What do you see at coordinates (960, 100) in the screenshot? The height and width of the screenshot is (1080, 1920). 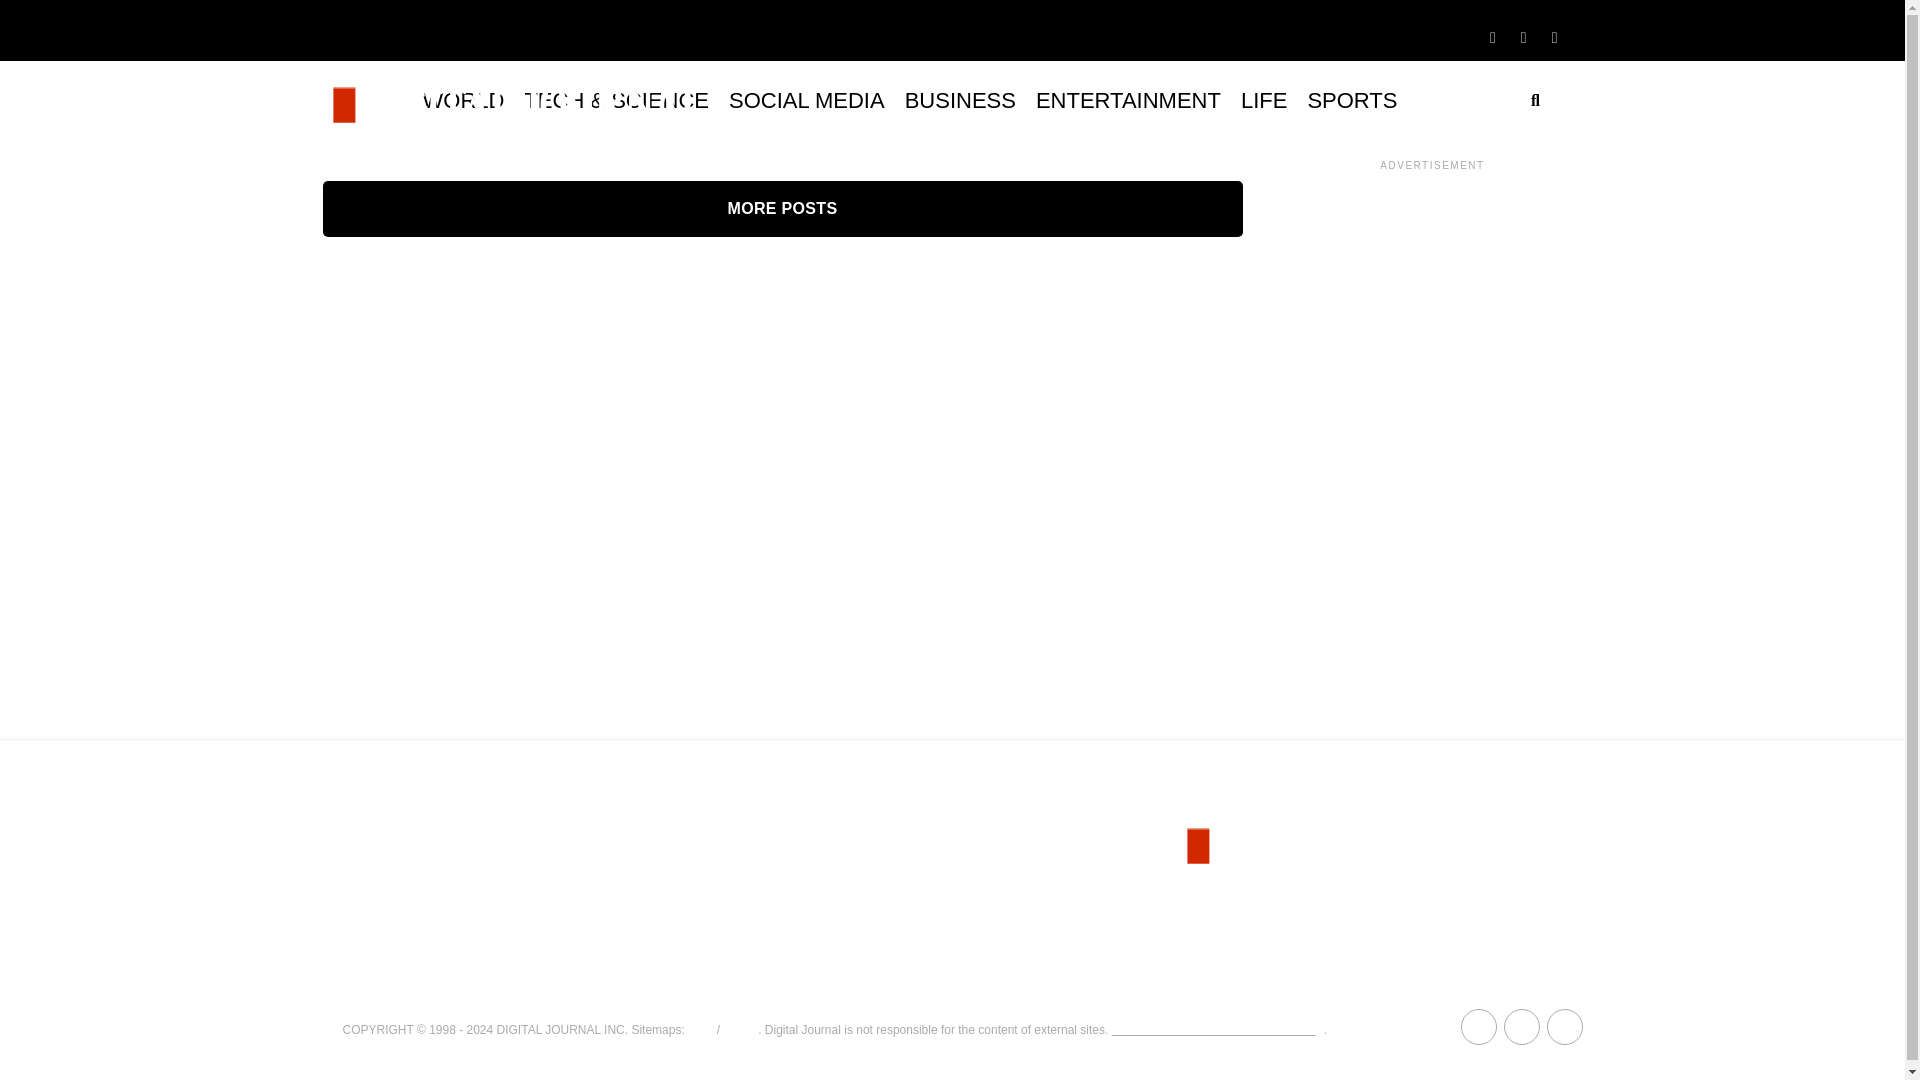 I see `BUSINESS` at bounding box center [960, 100].